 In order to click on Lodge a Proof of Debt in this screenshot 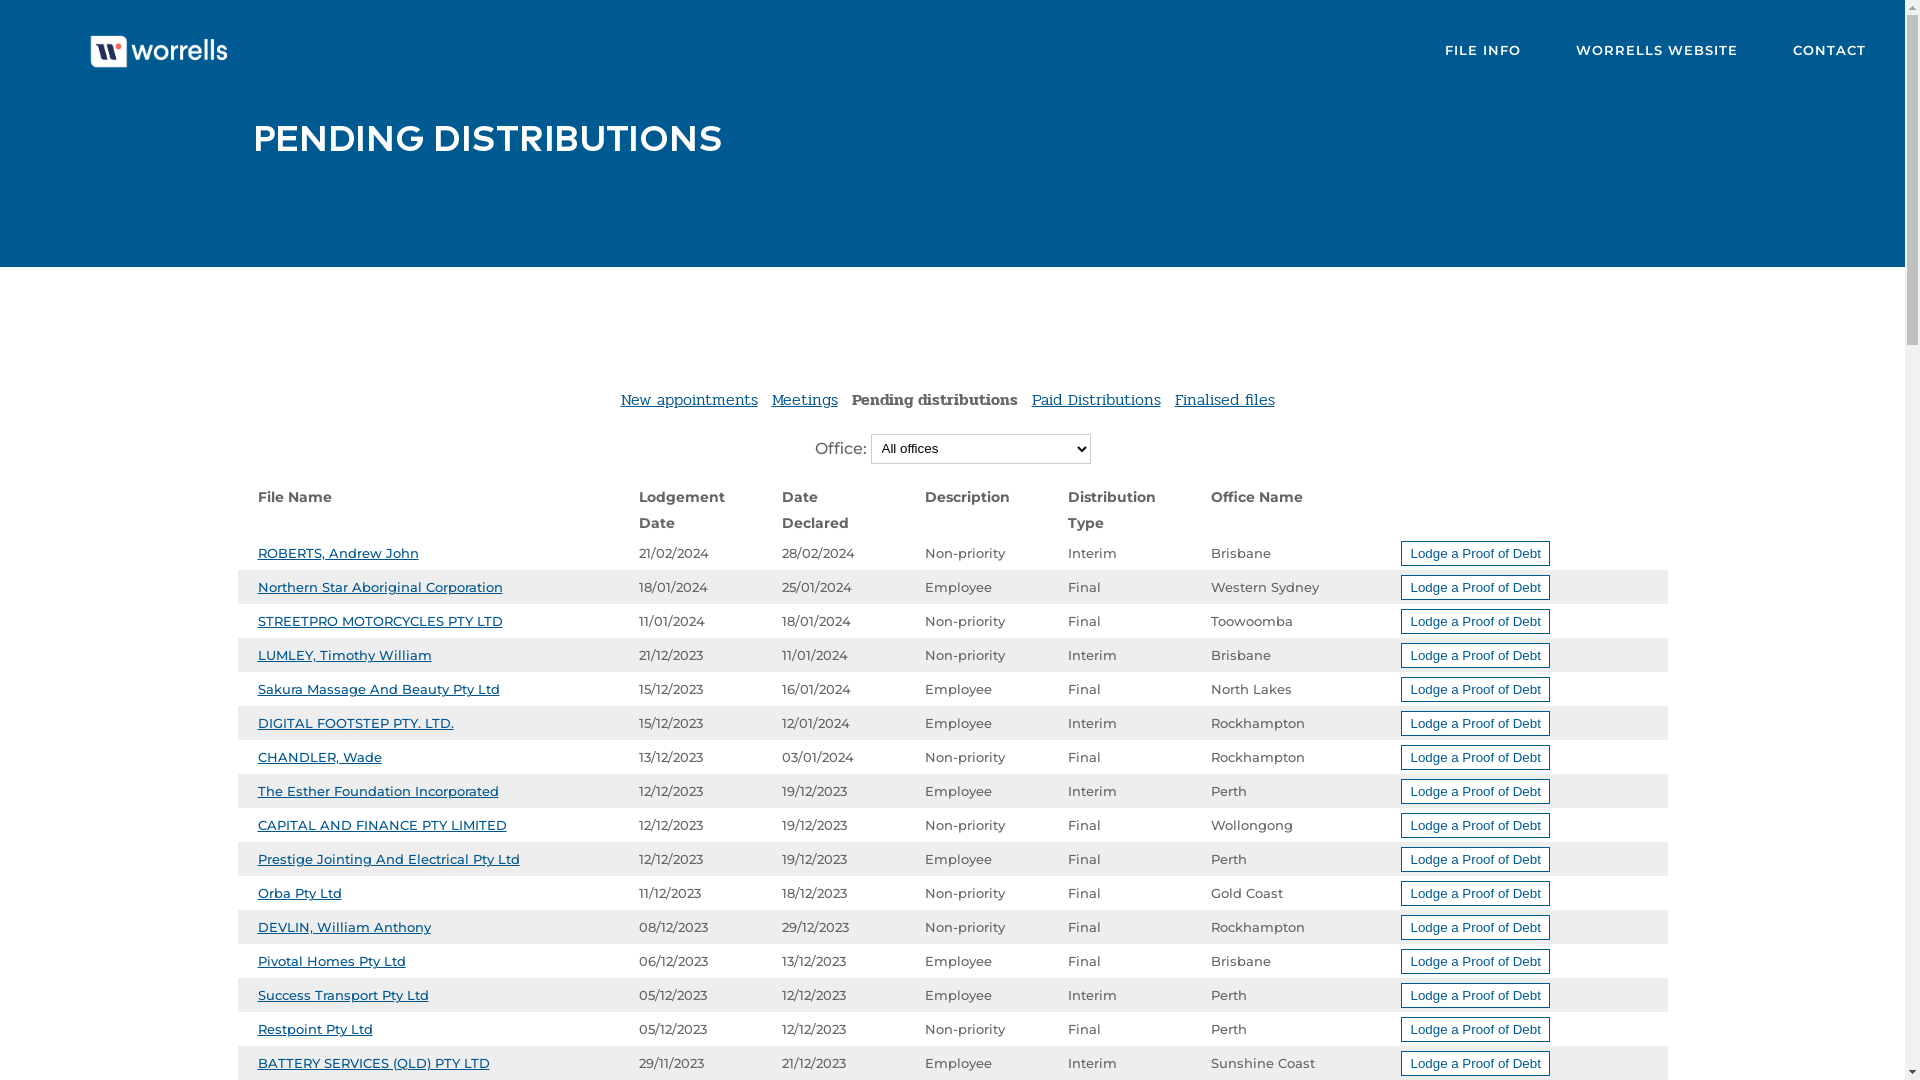, I will do `click(1475, 859)`.